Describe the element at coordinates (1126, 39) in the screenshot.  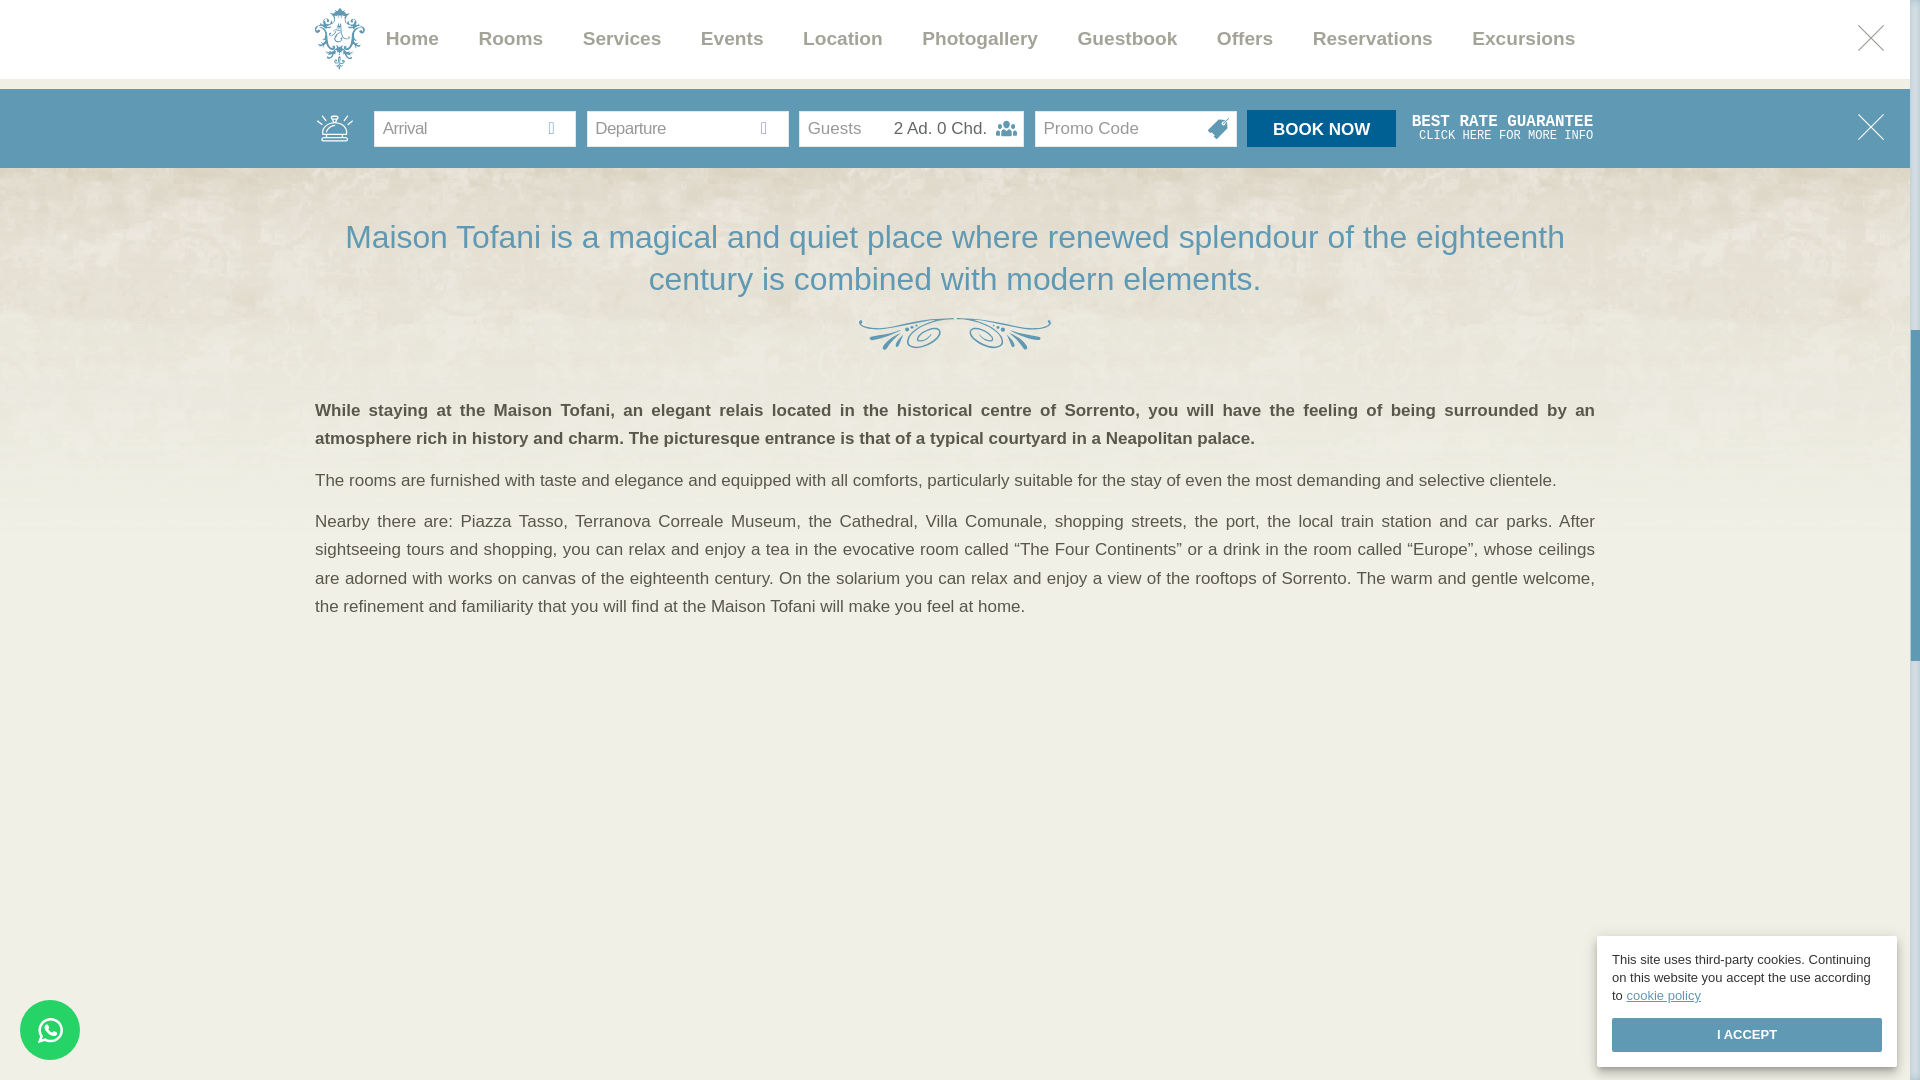
I see `Guestbook` at that location.